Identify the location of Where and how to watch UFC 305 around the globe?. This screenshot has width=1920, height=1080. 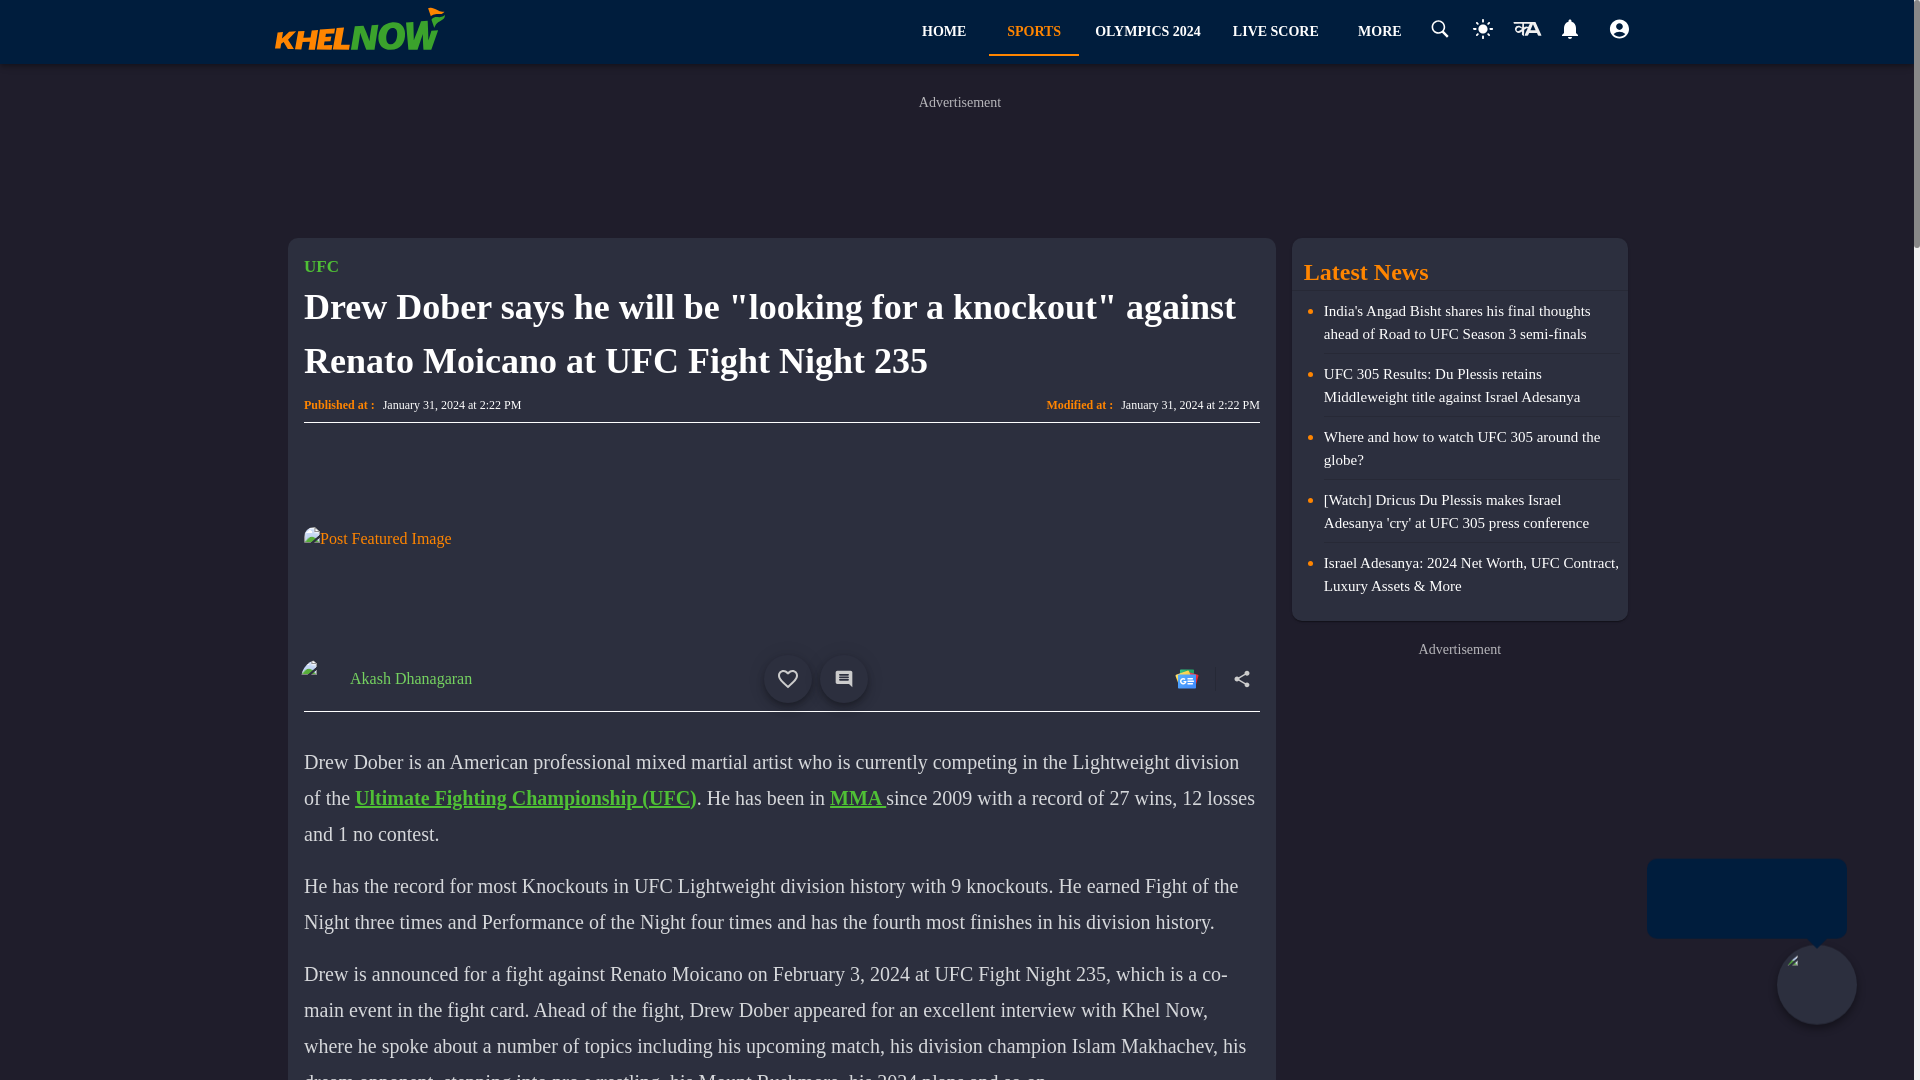
(1161, 32).